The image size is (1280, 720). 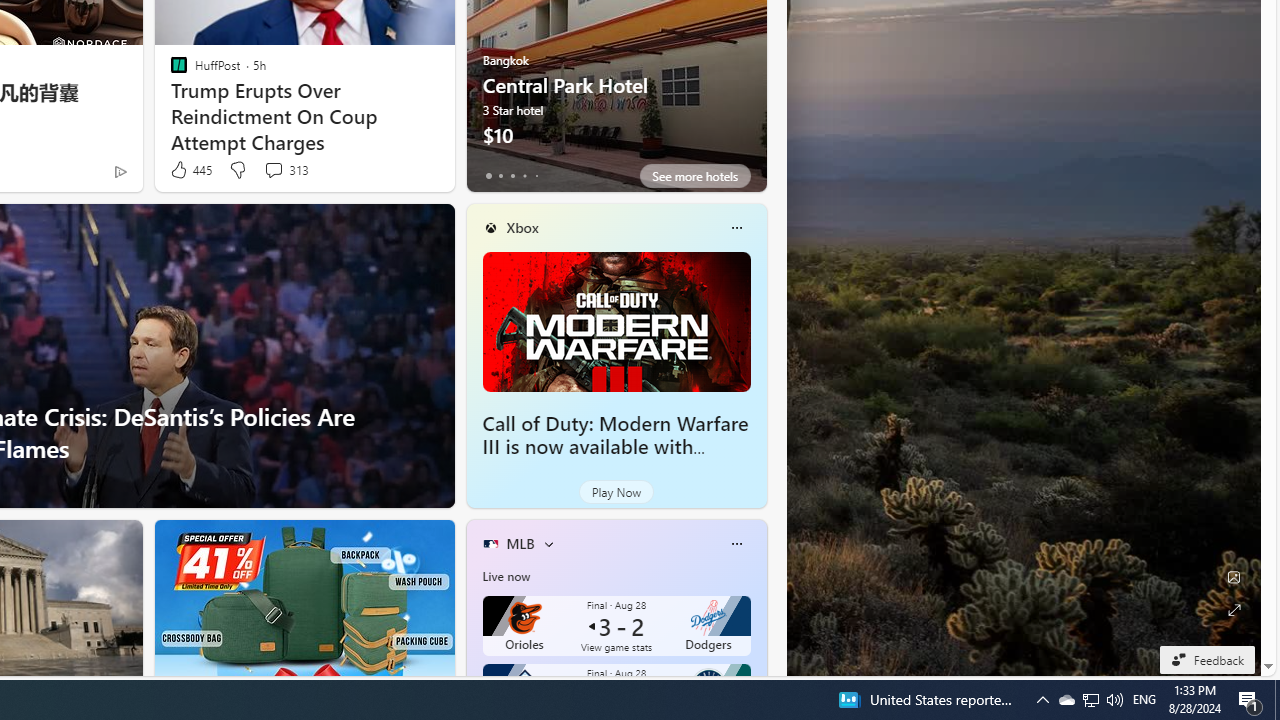 I want to click on tab-4, so click(x=536, y=176).